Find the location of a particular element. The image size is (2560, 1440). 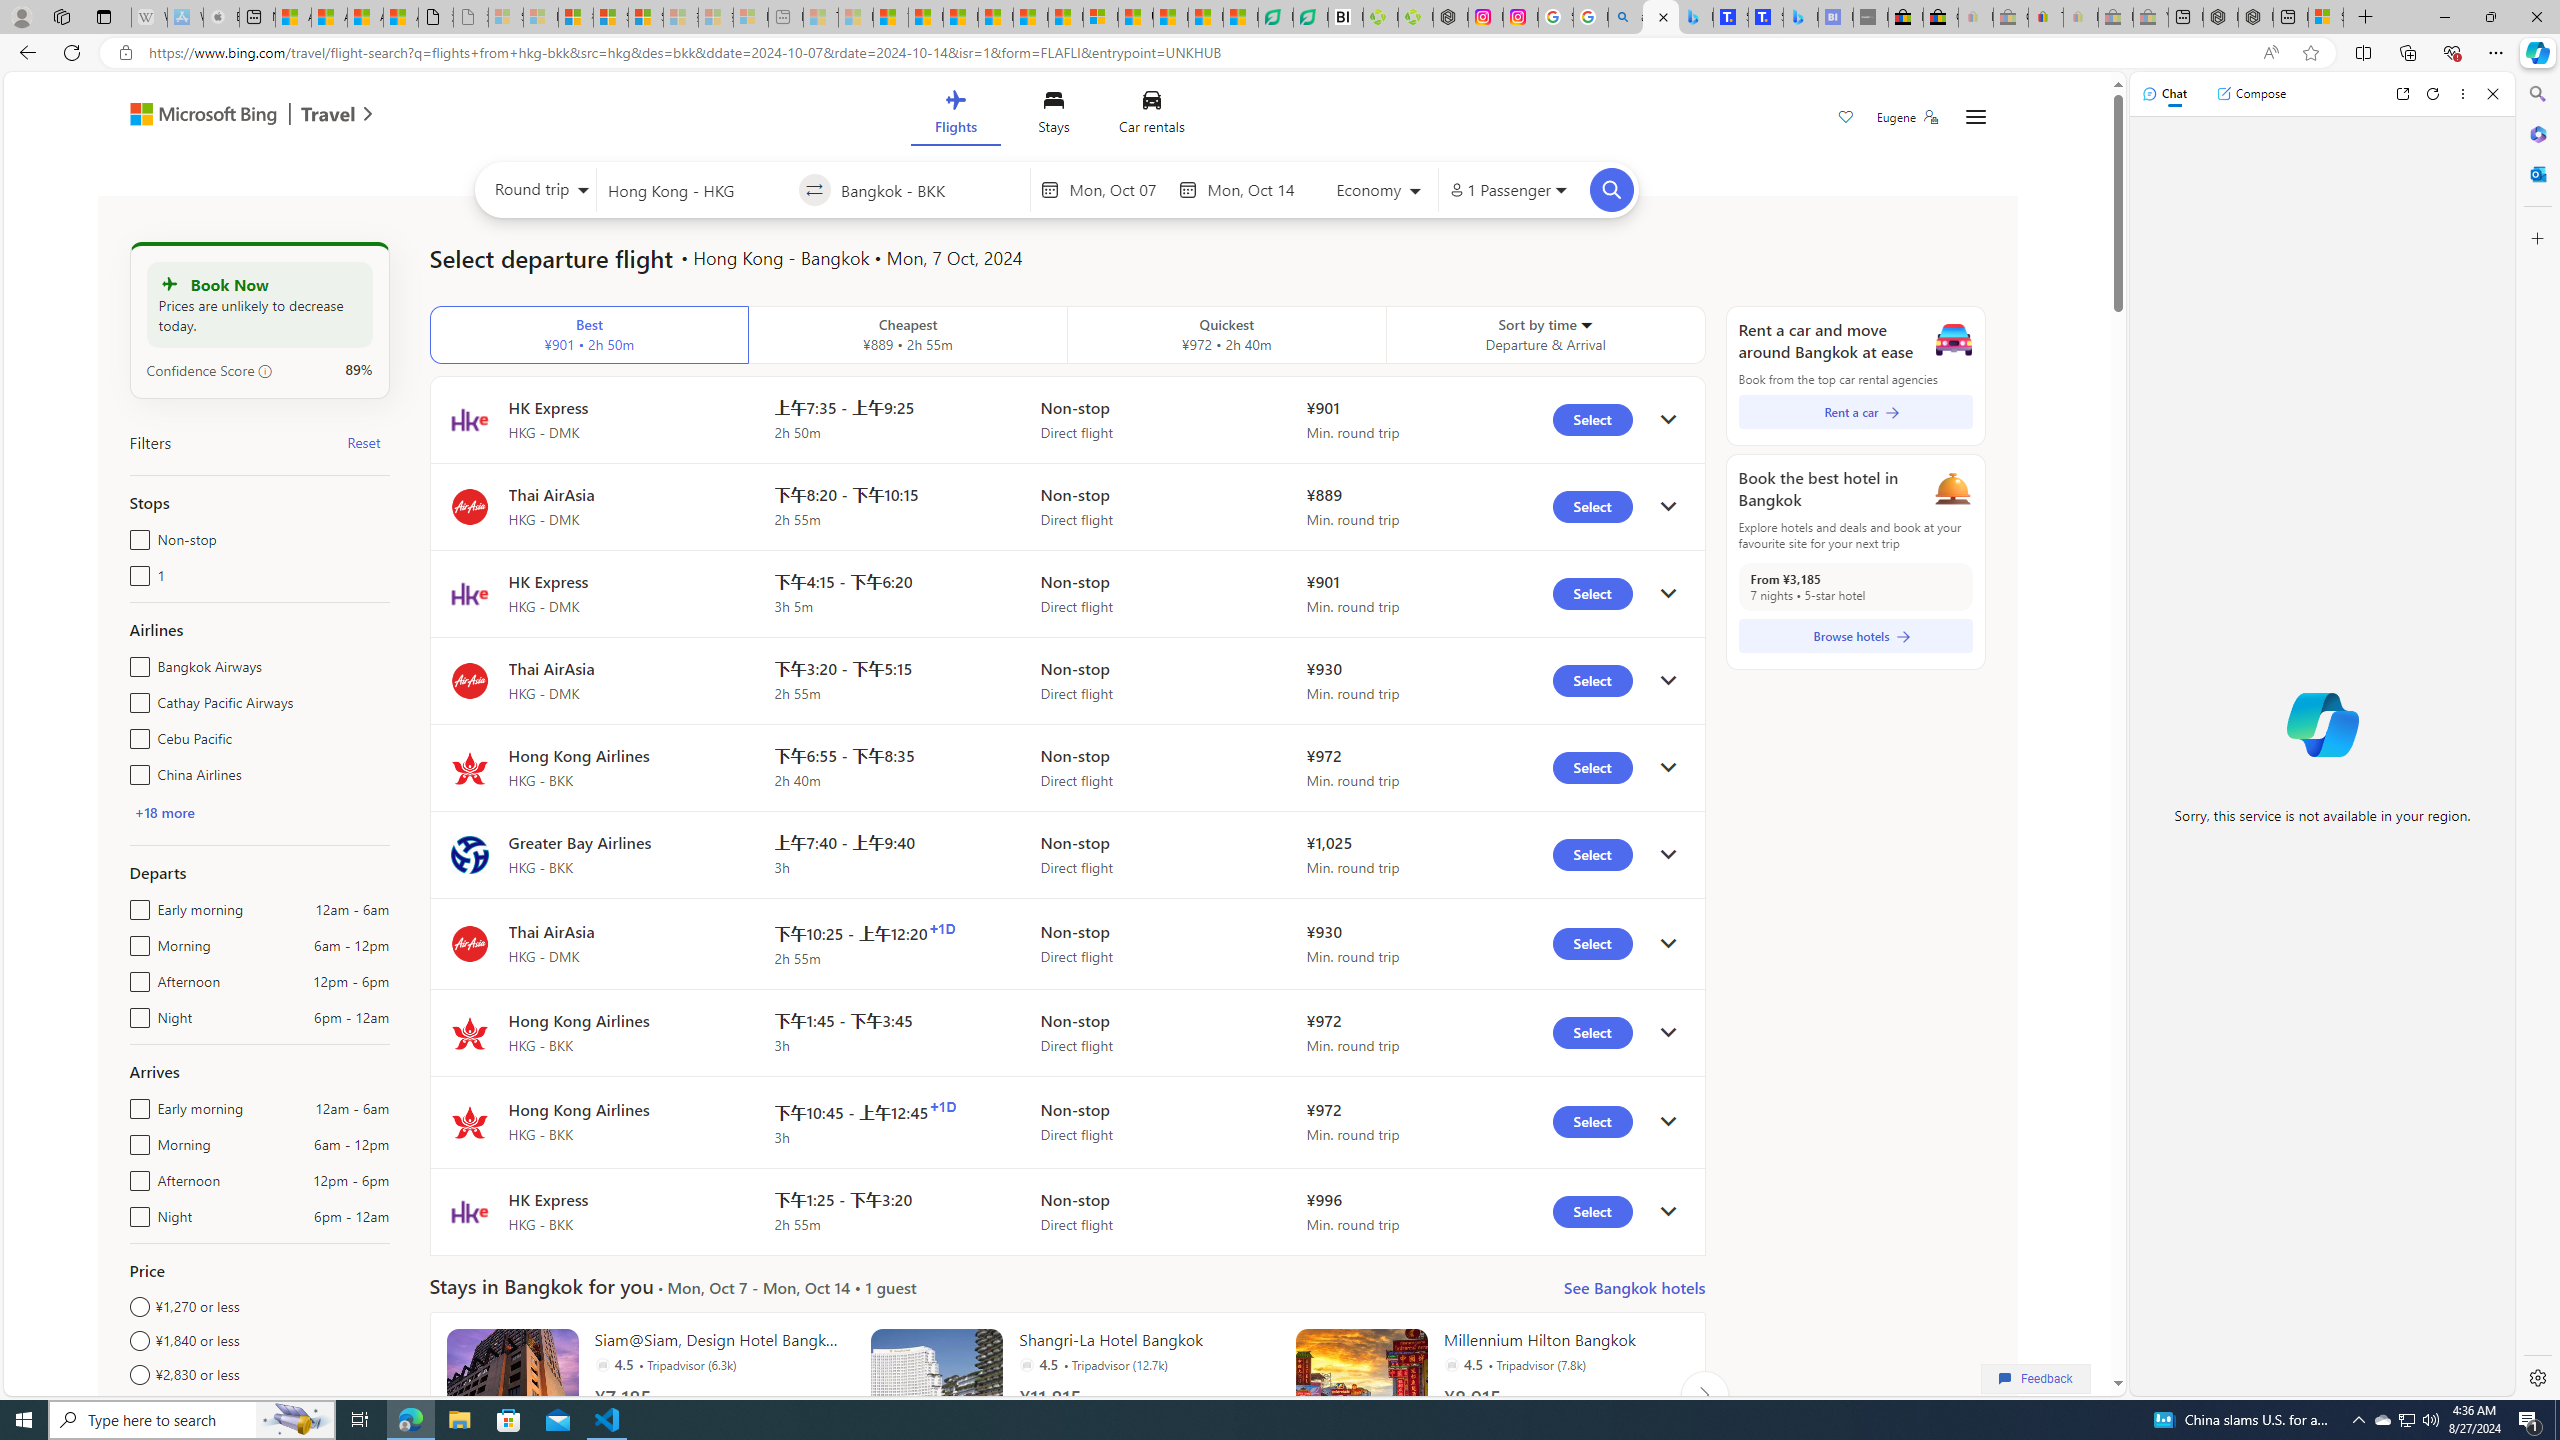

Microsoft Bing Travel is located at coordinates (230, 116).